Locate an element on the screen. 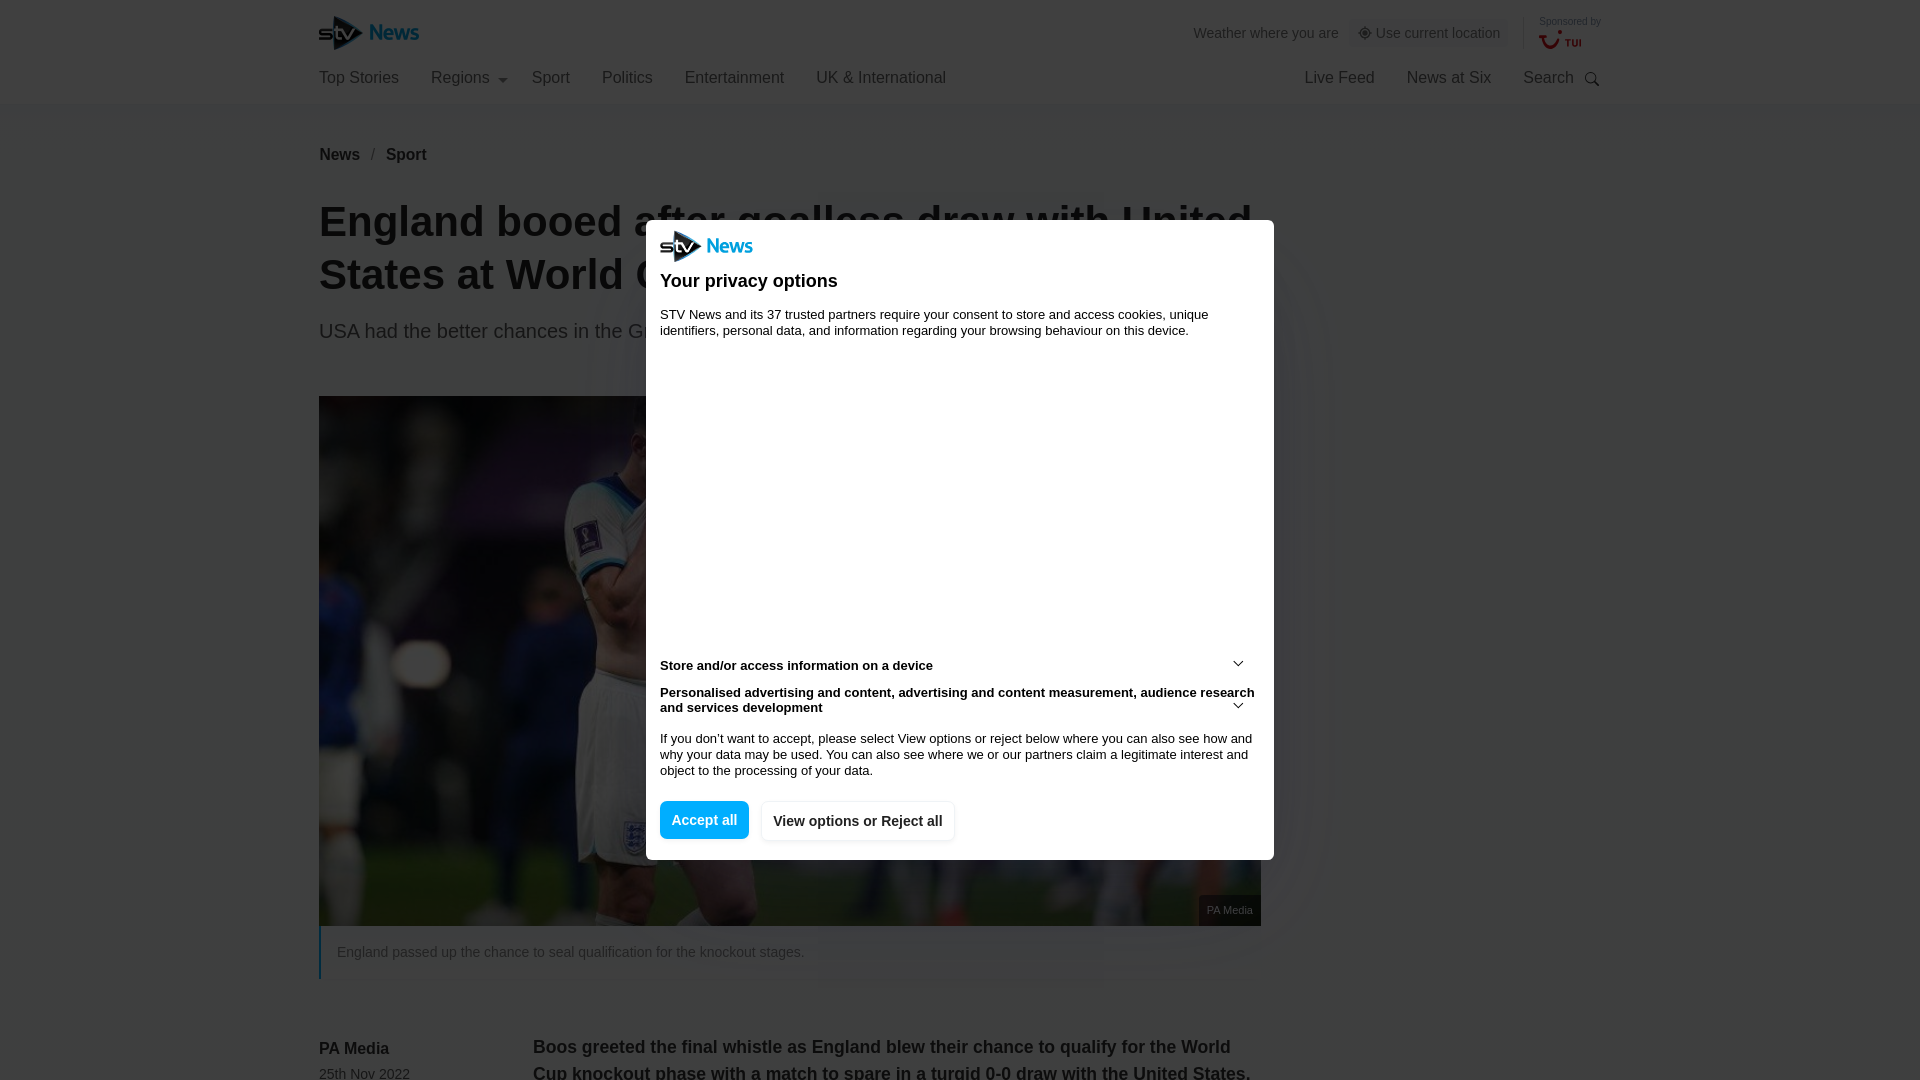 The image size is (1920, 1080). Search is located at coordinates (1592, 78).